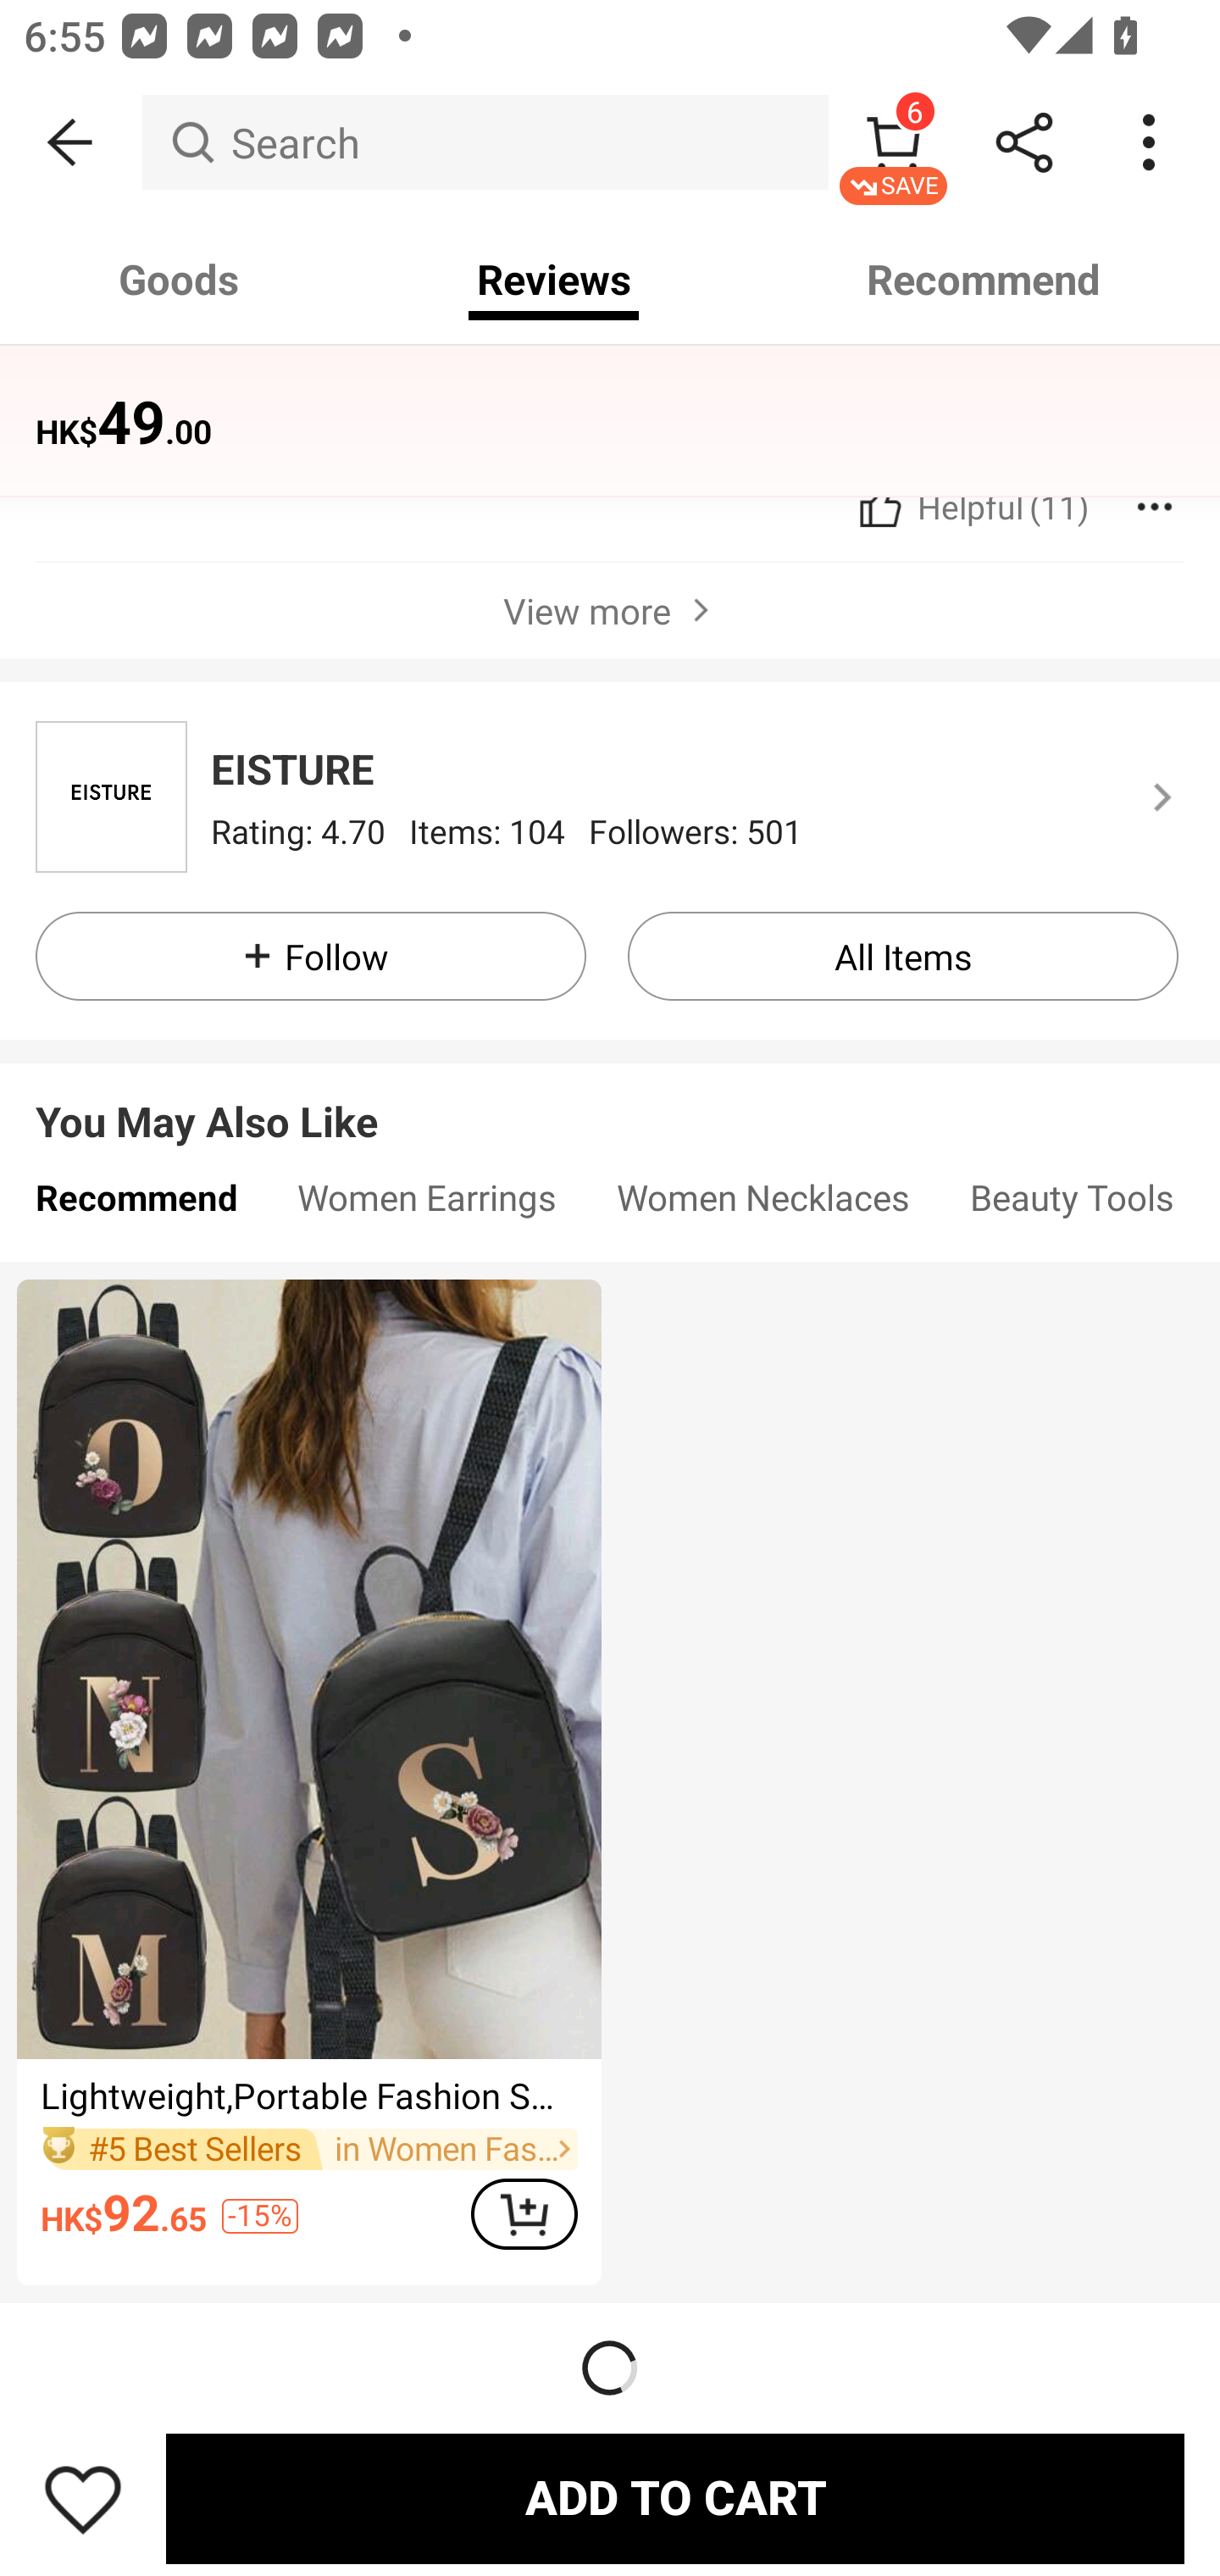 The height and width of the screenshot is (2576, 1220). I want to click on Recommend, so click(136, 1205).